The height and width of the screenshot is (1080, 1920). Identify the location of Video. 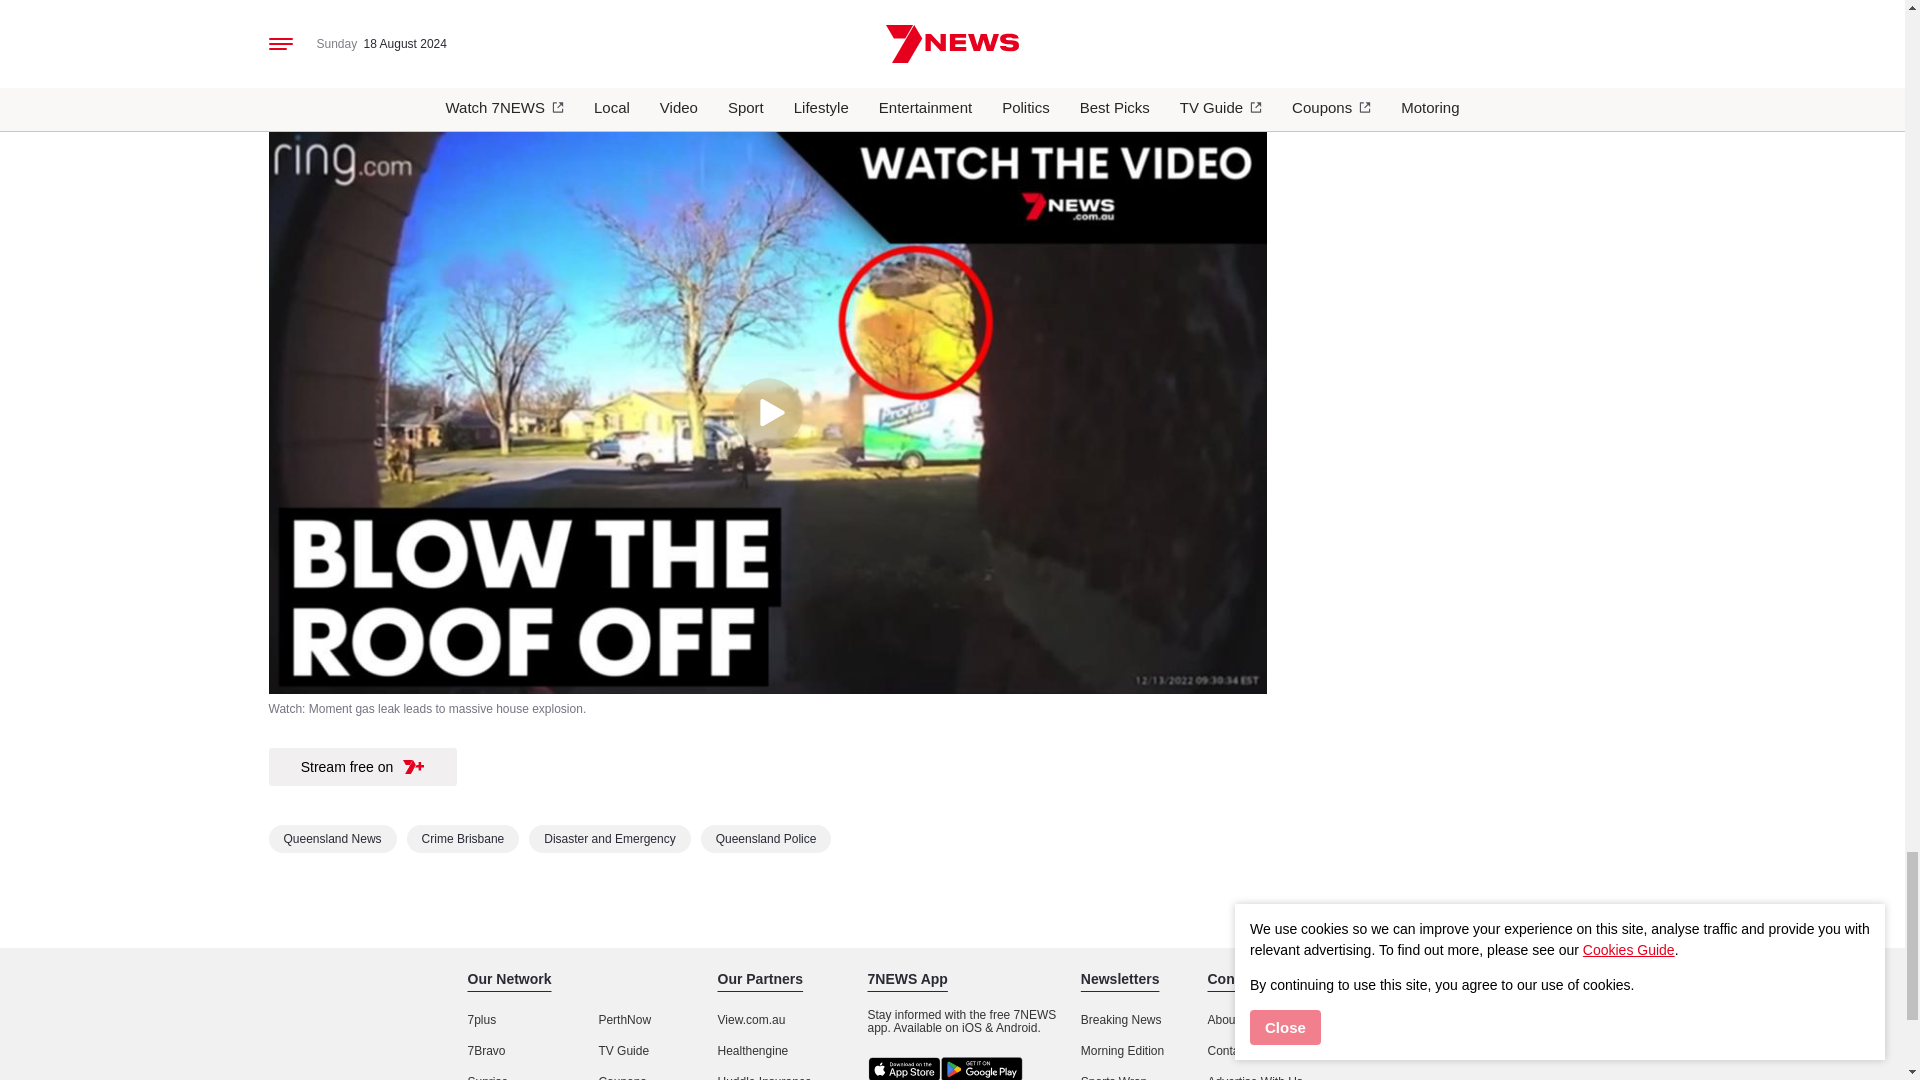
(1164, 46).